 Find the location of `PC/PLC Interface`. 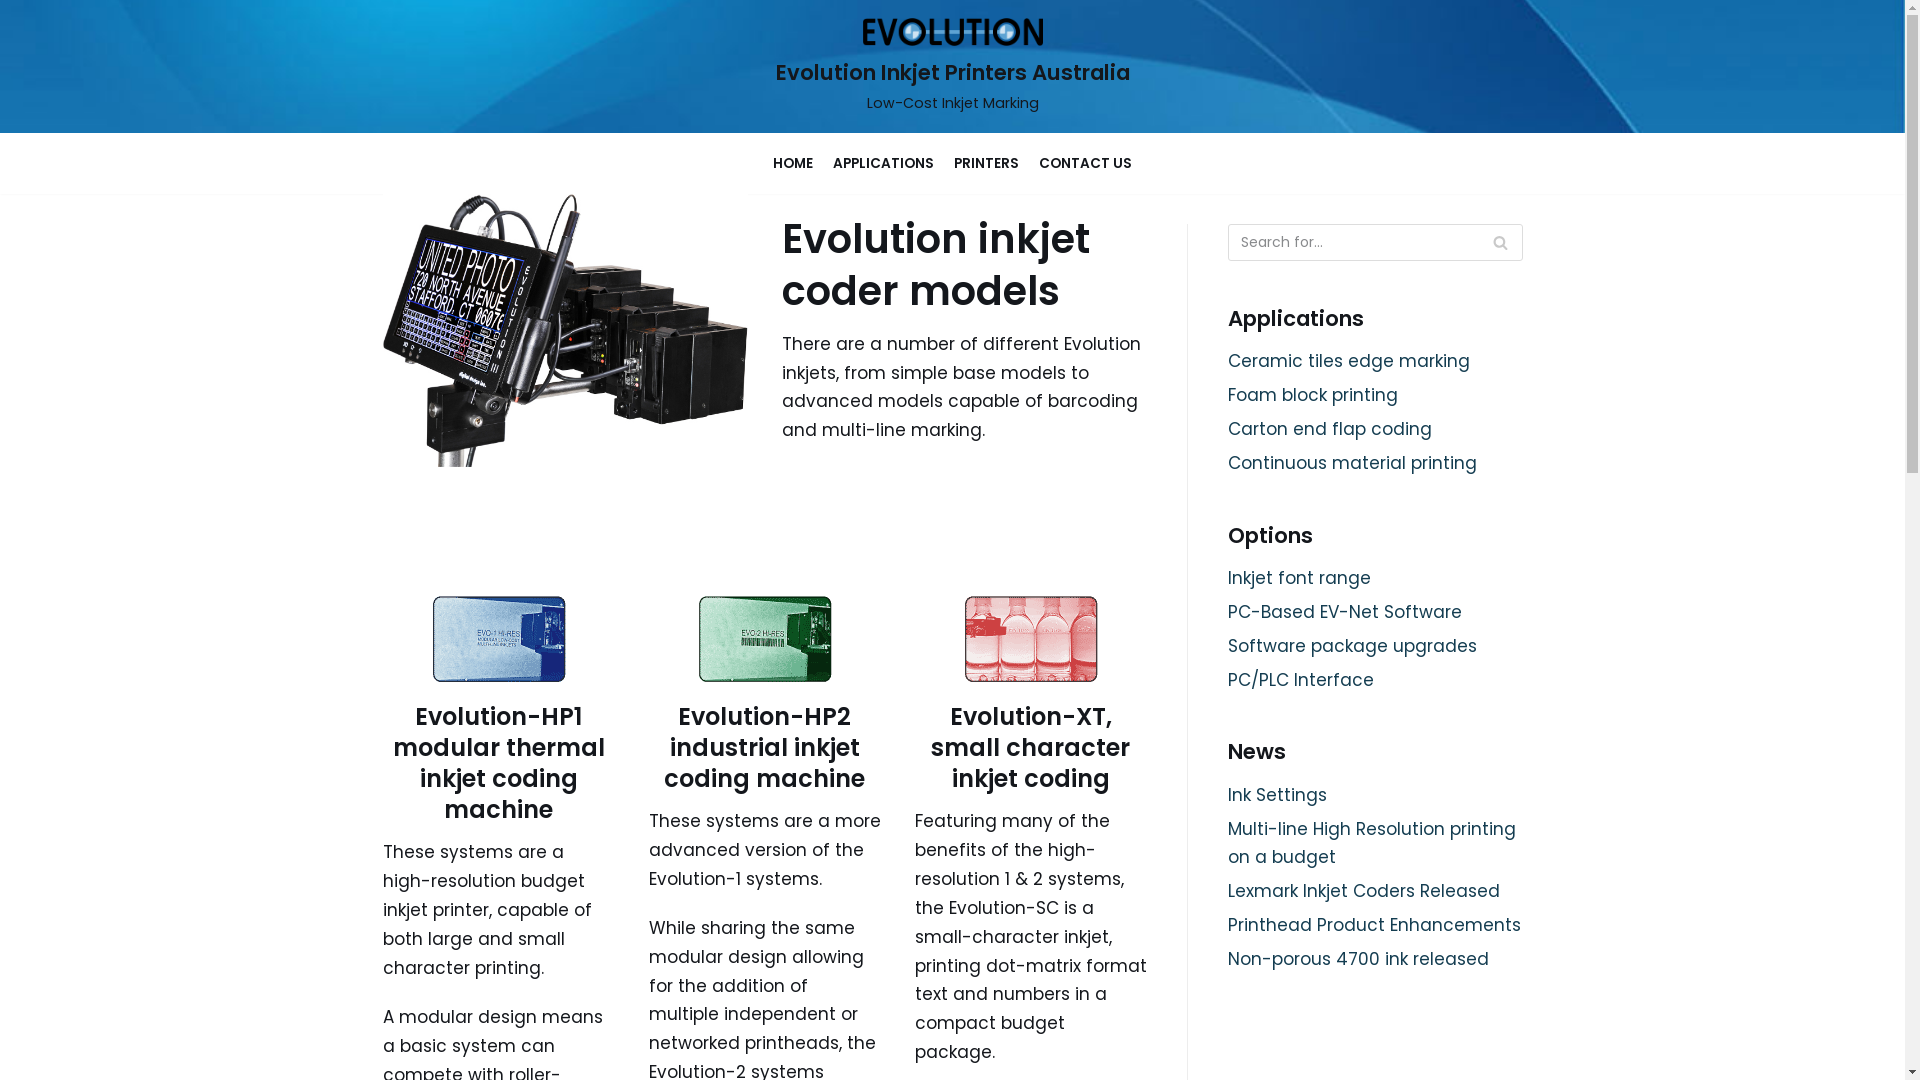

PC/PLC Interface is located at coordinates (1301, 680).